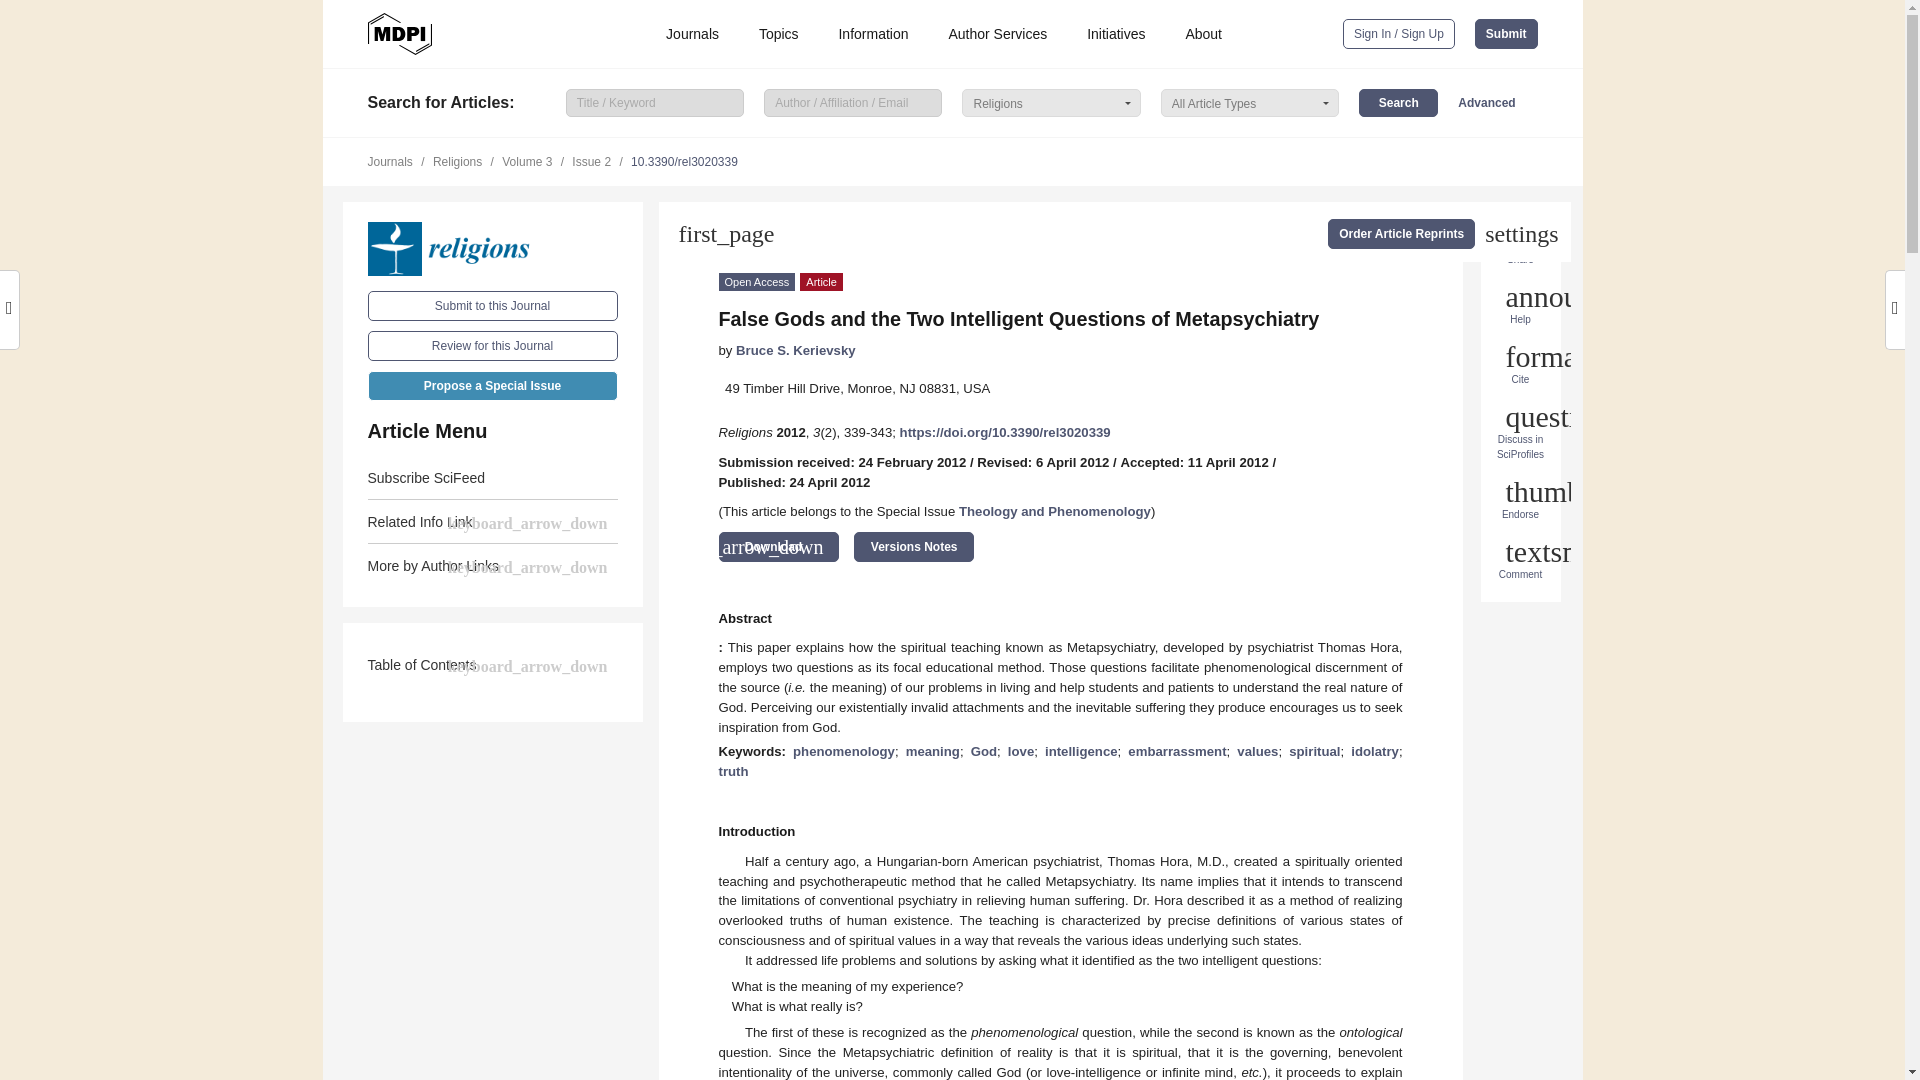  I want to click on MDPI Open Access Journals, so click(400, 34).